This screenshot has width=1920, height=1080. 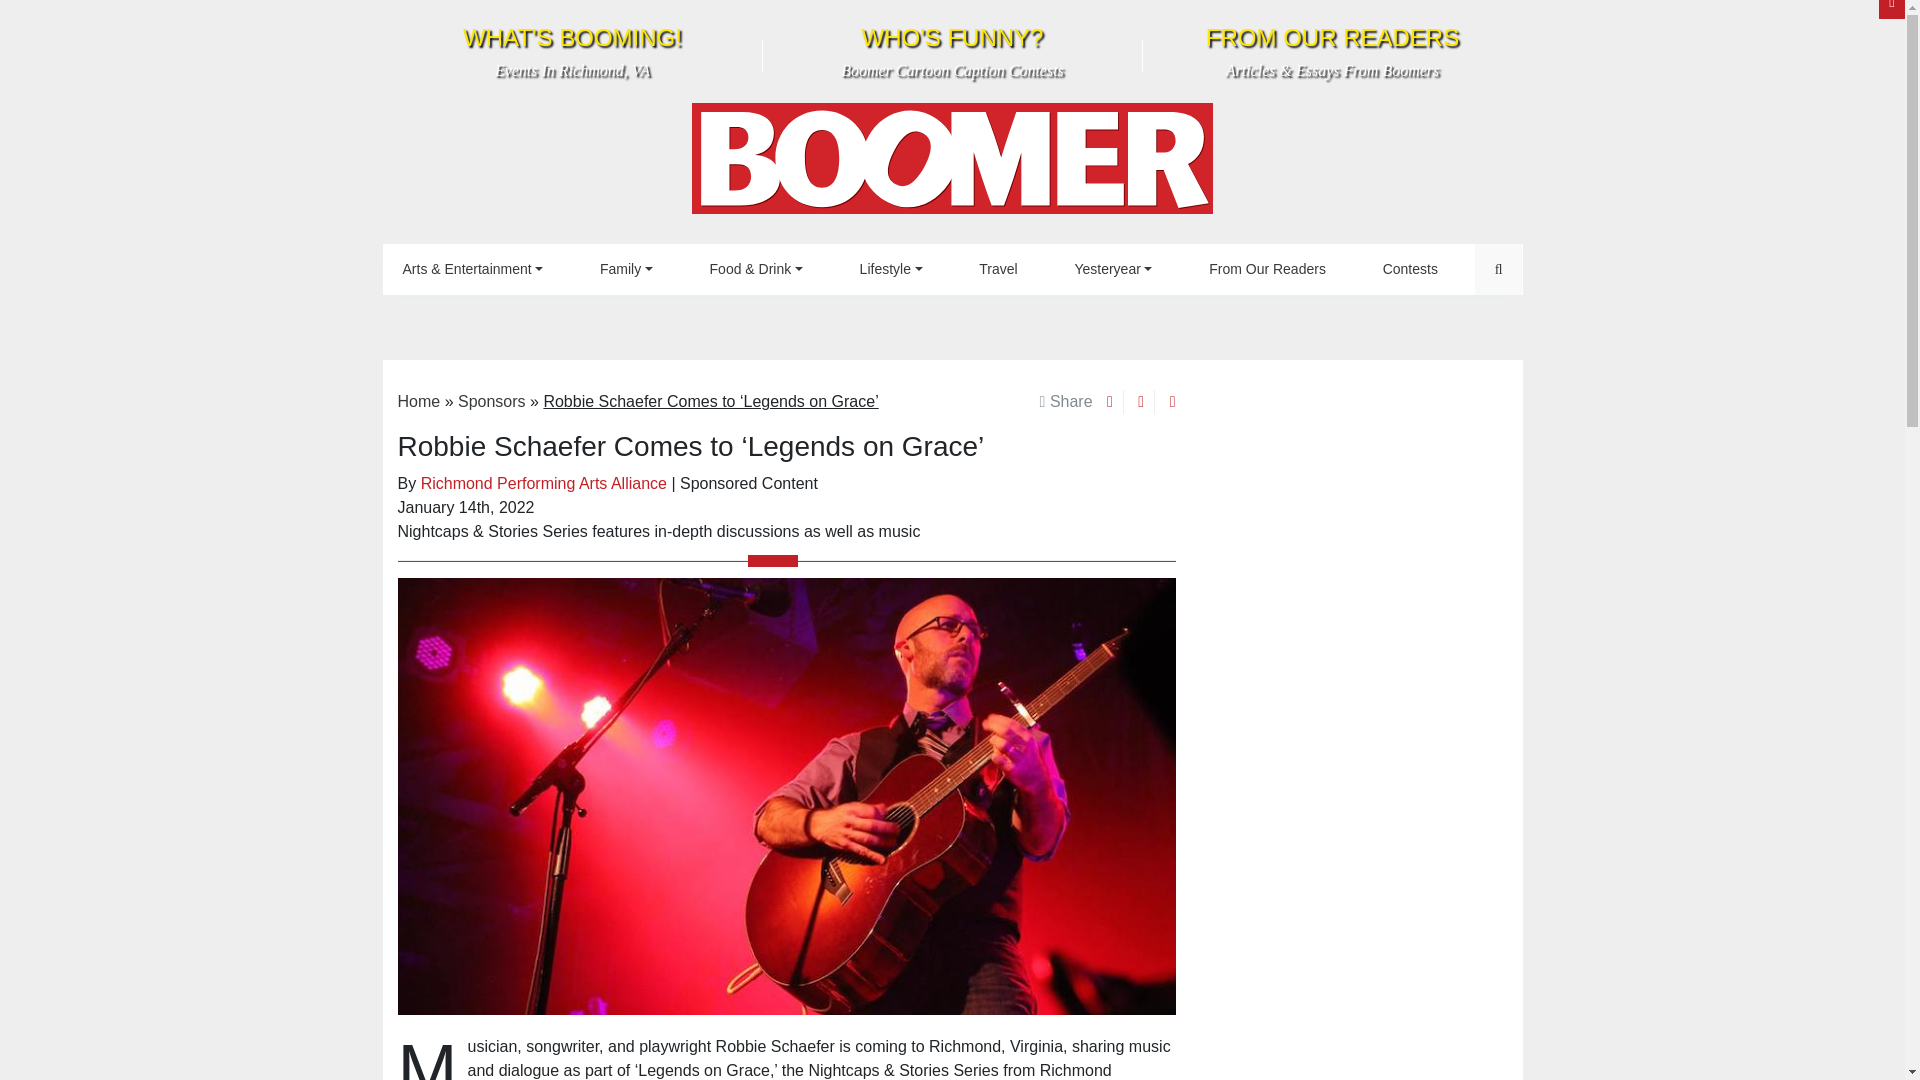 I want to click on Family, so click(x=572, y=51).